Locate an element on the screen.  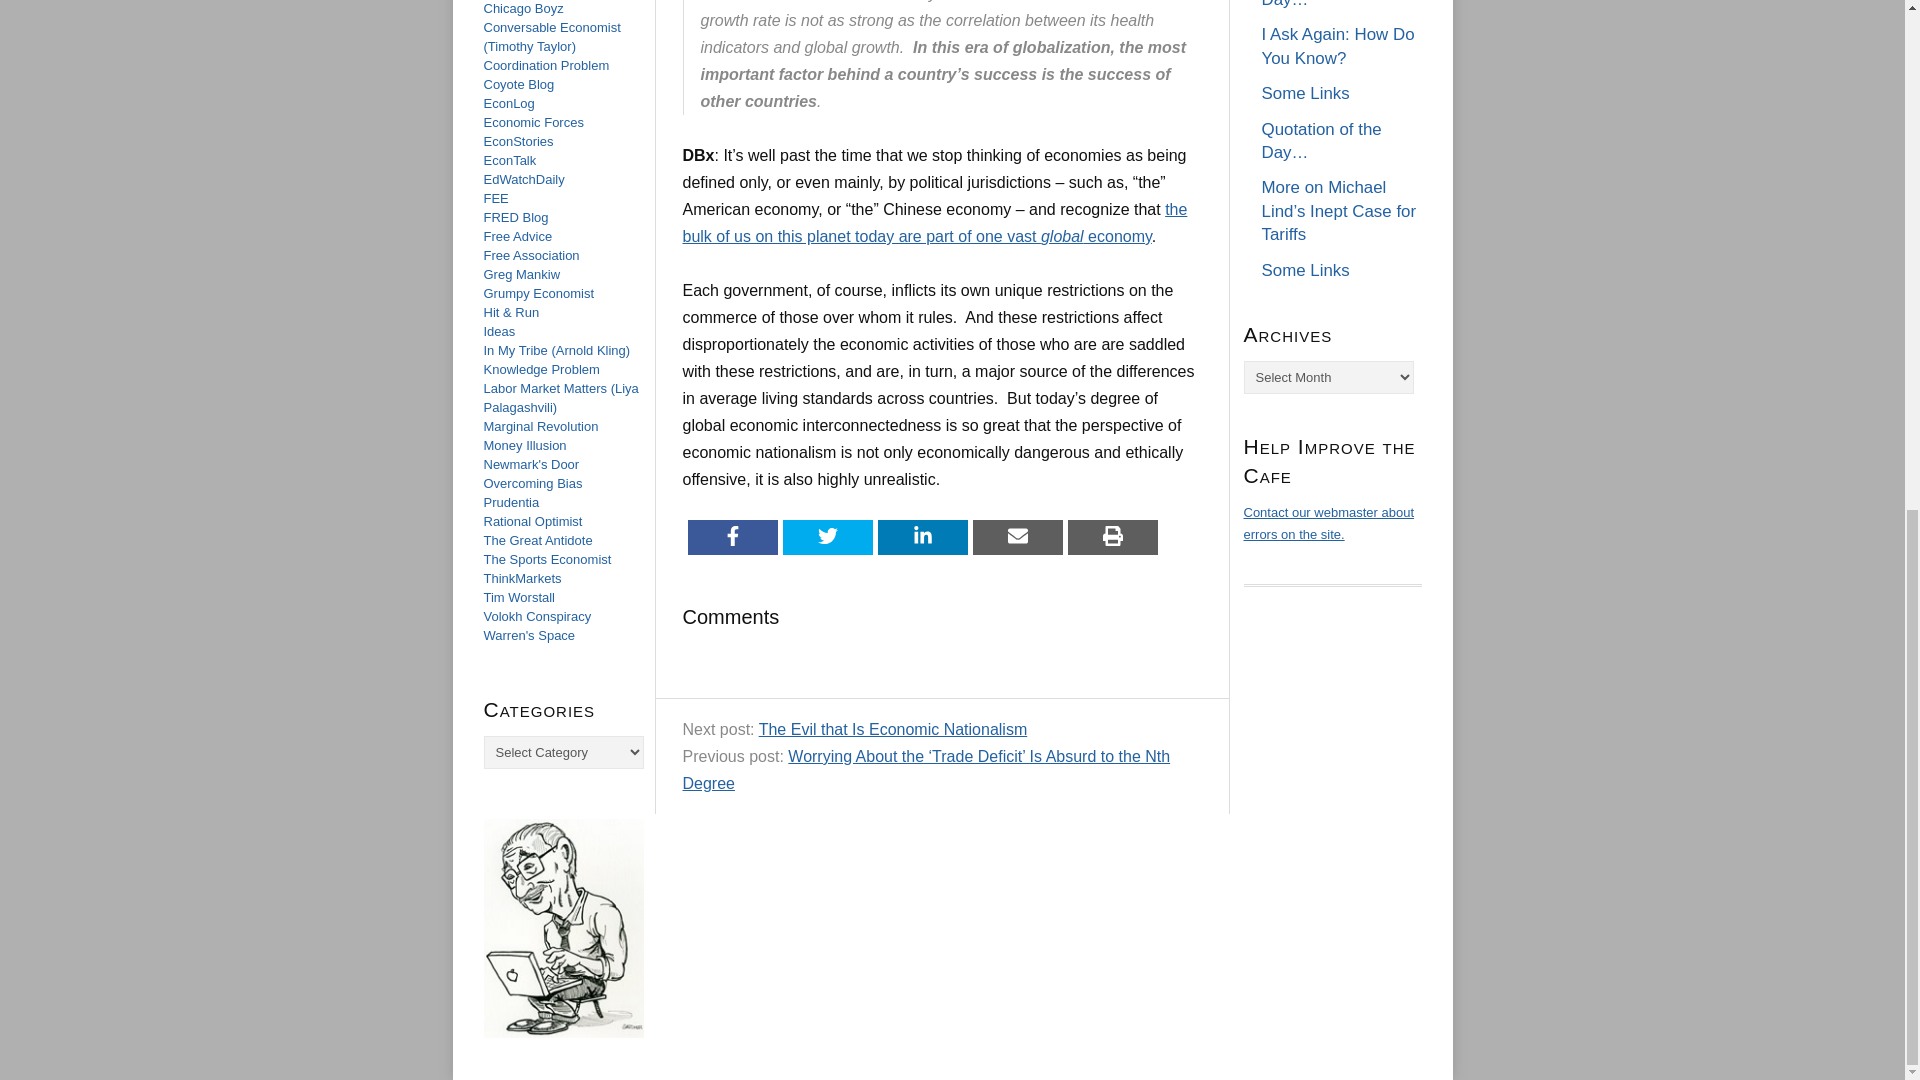
EconLog is located at coordinates (509, 104).